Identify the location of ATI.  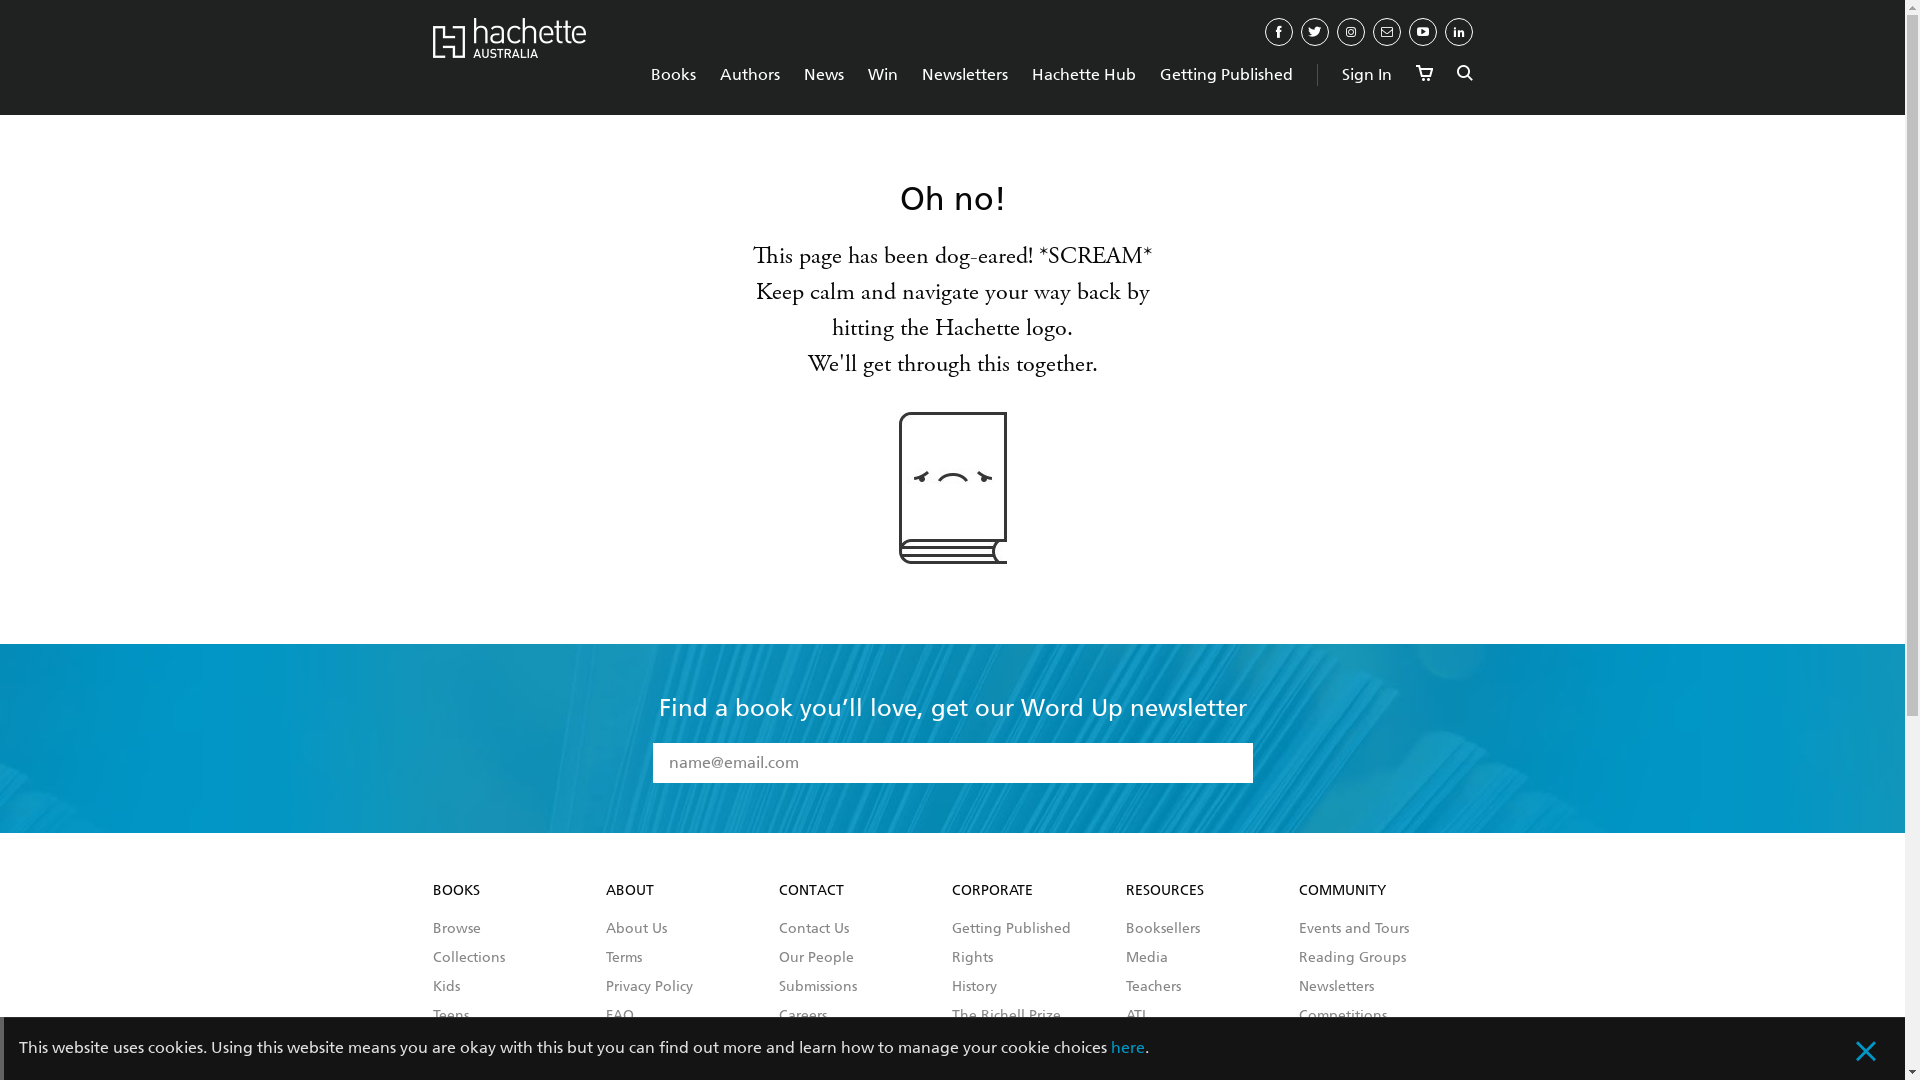
(1136, 1016).